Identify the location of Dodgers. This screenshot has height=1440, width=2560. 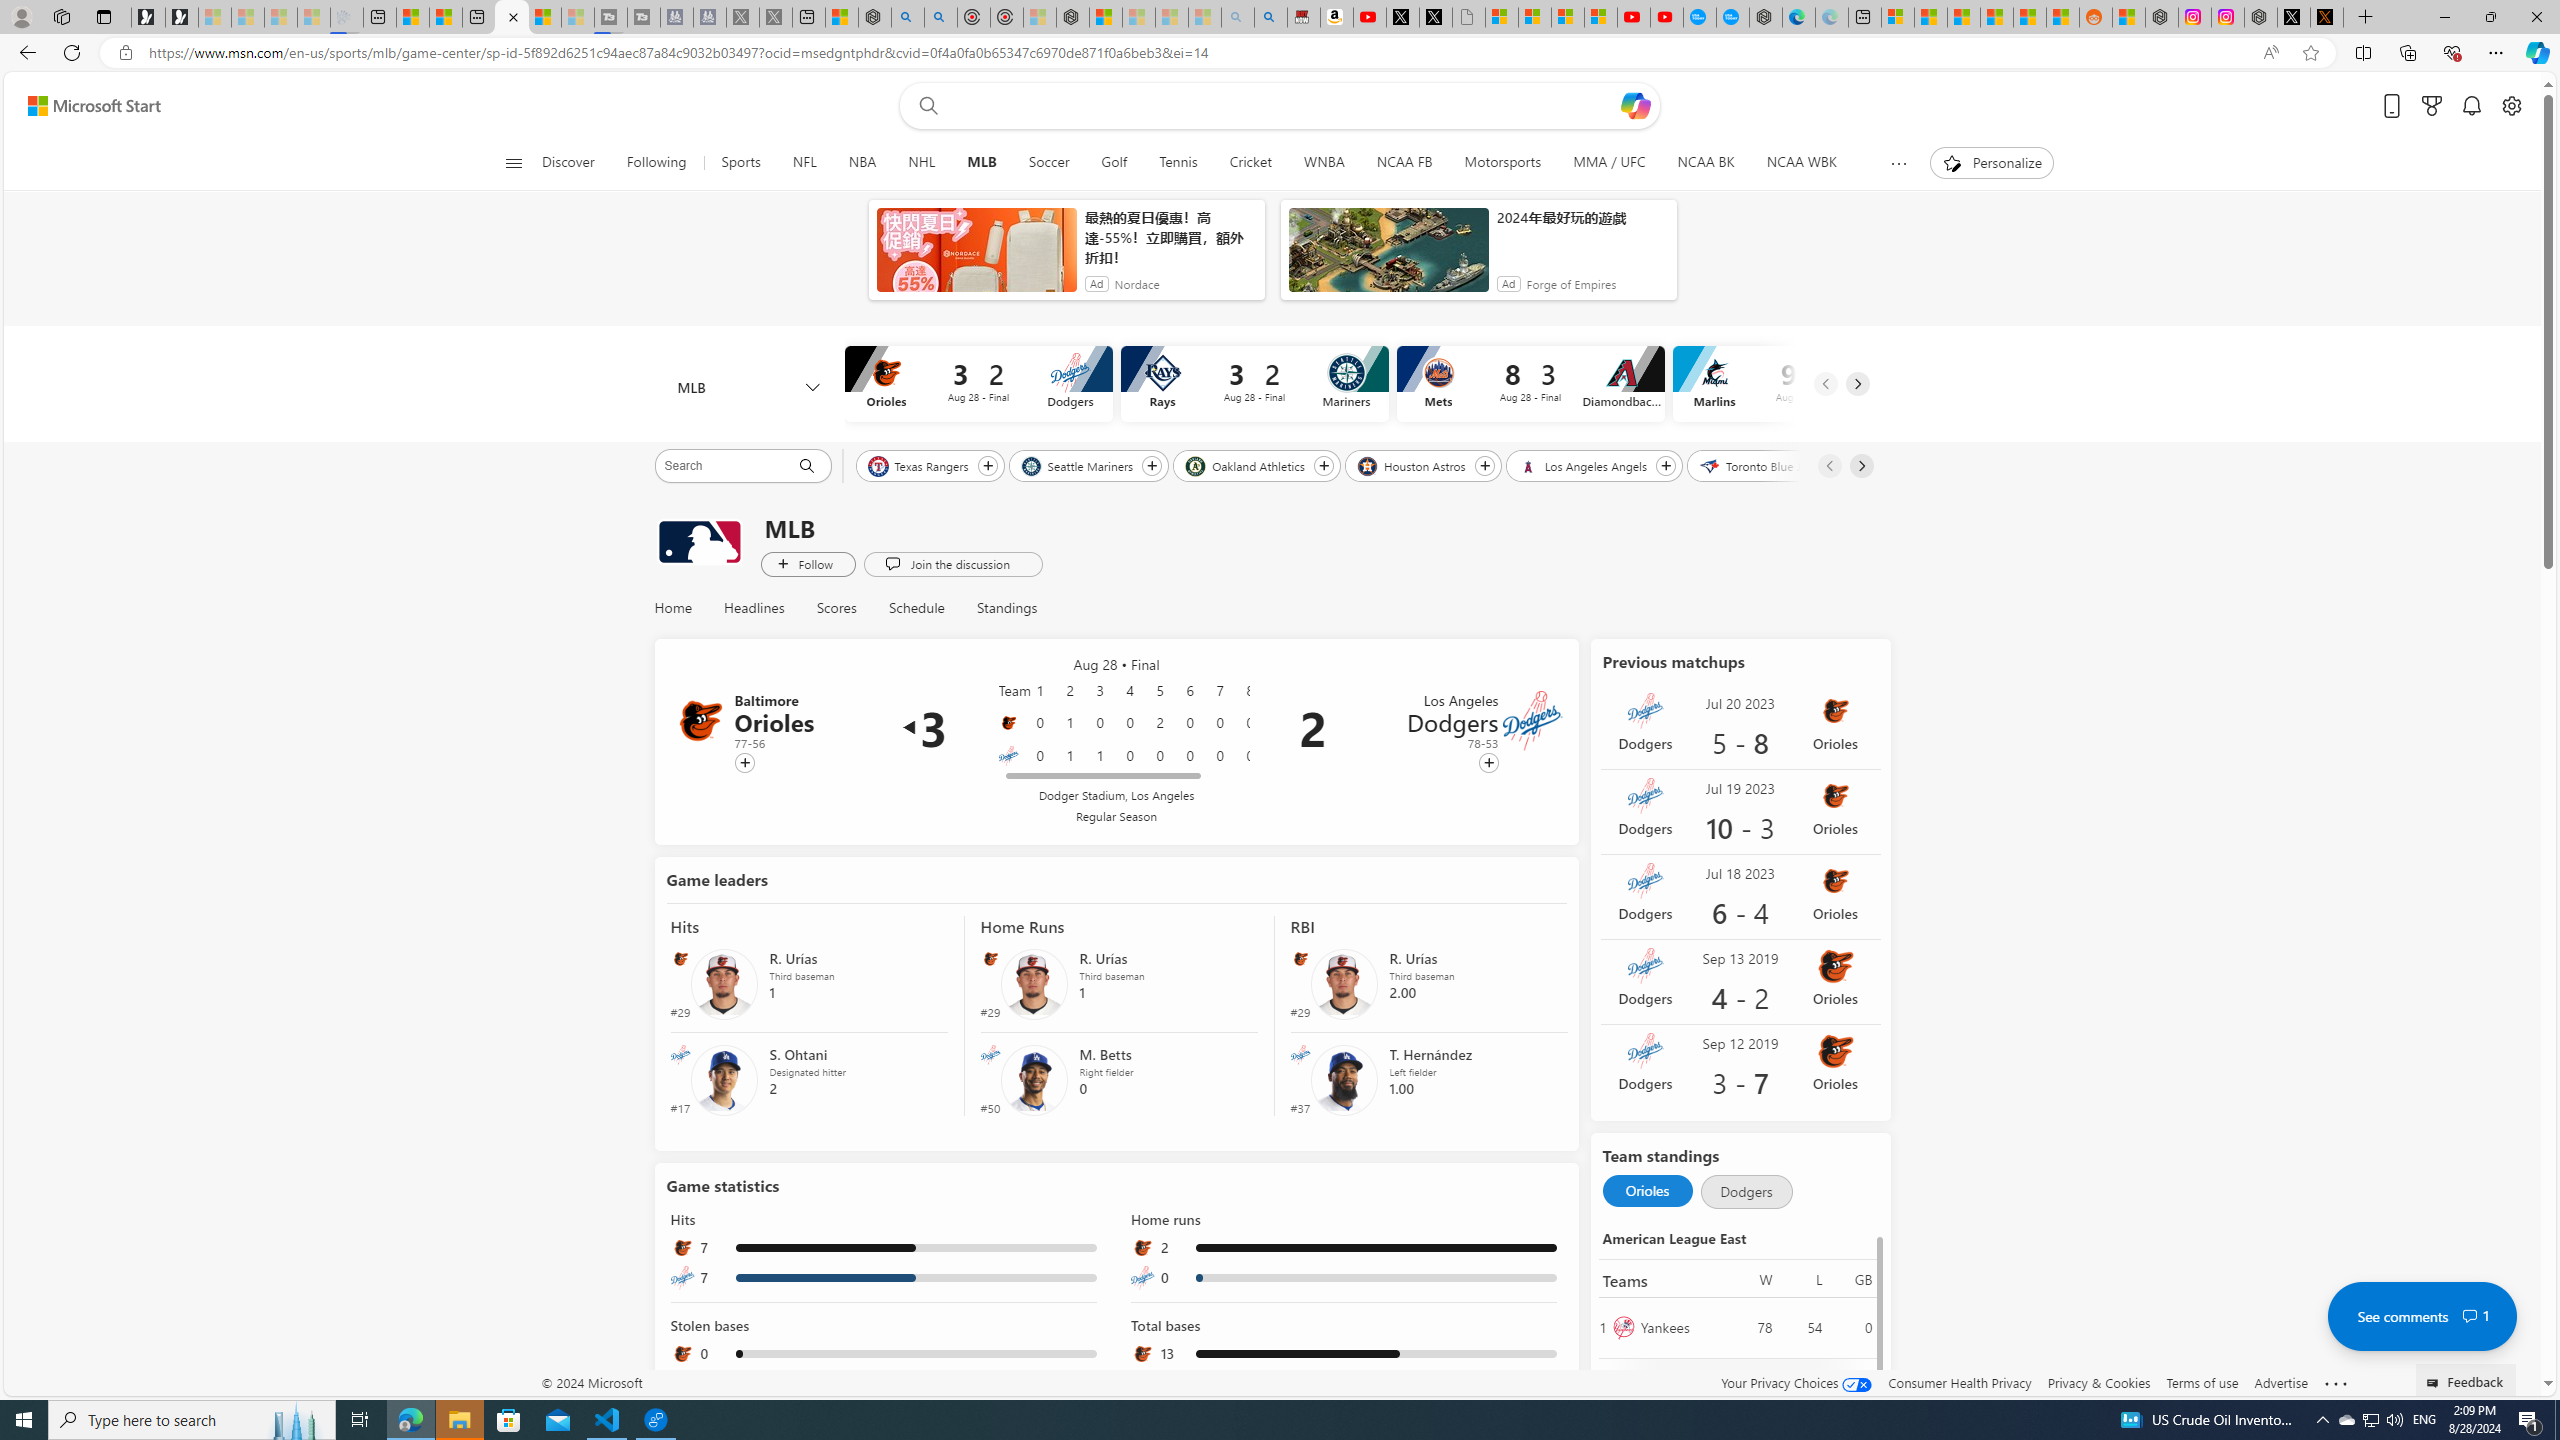
(1745, 1192).